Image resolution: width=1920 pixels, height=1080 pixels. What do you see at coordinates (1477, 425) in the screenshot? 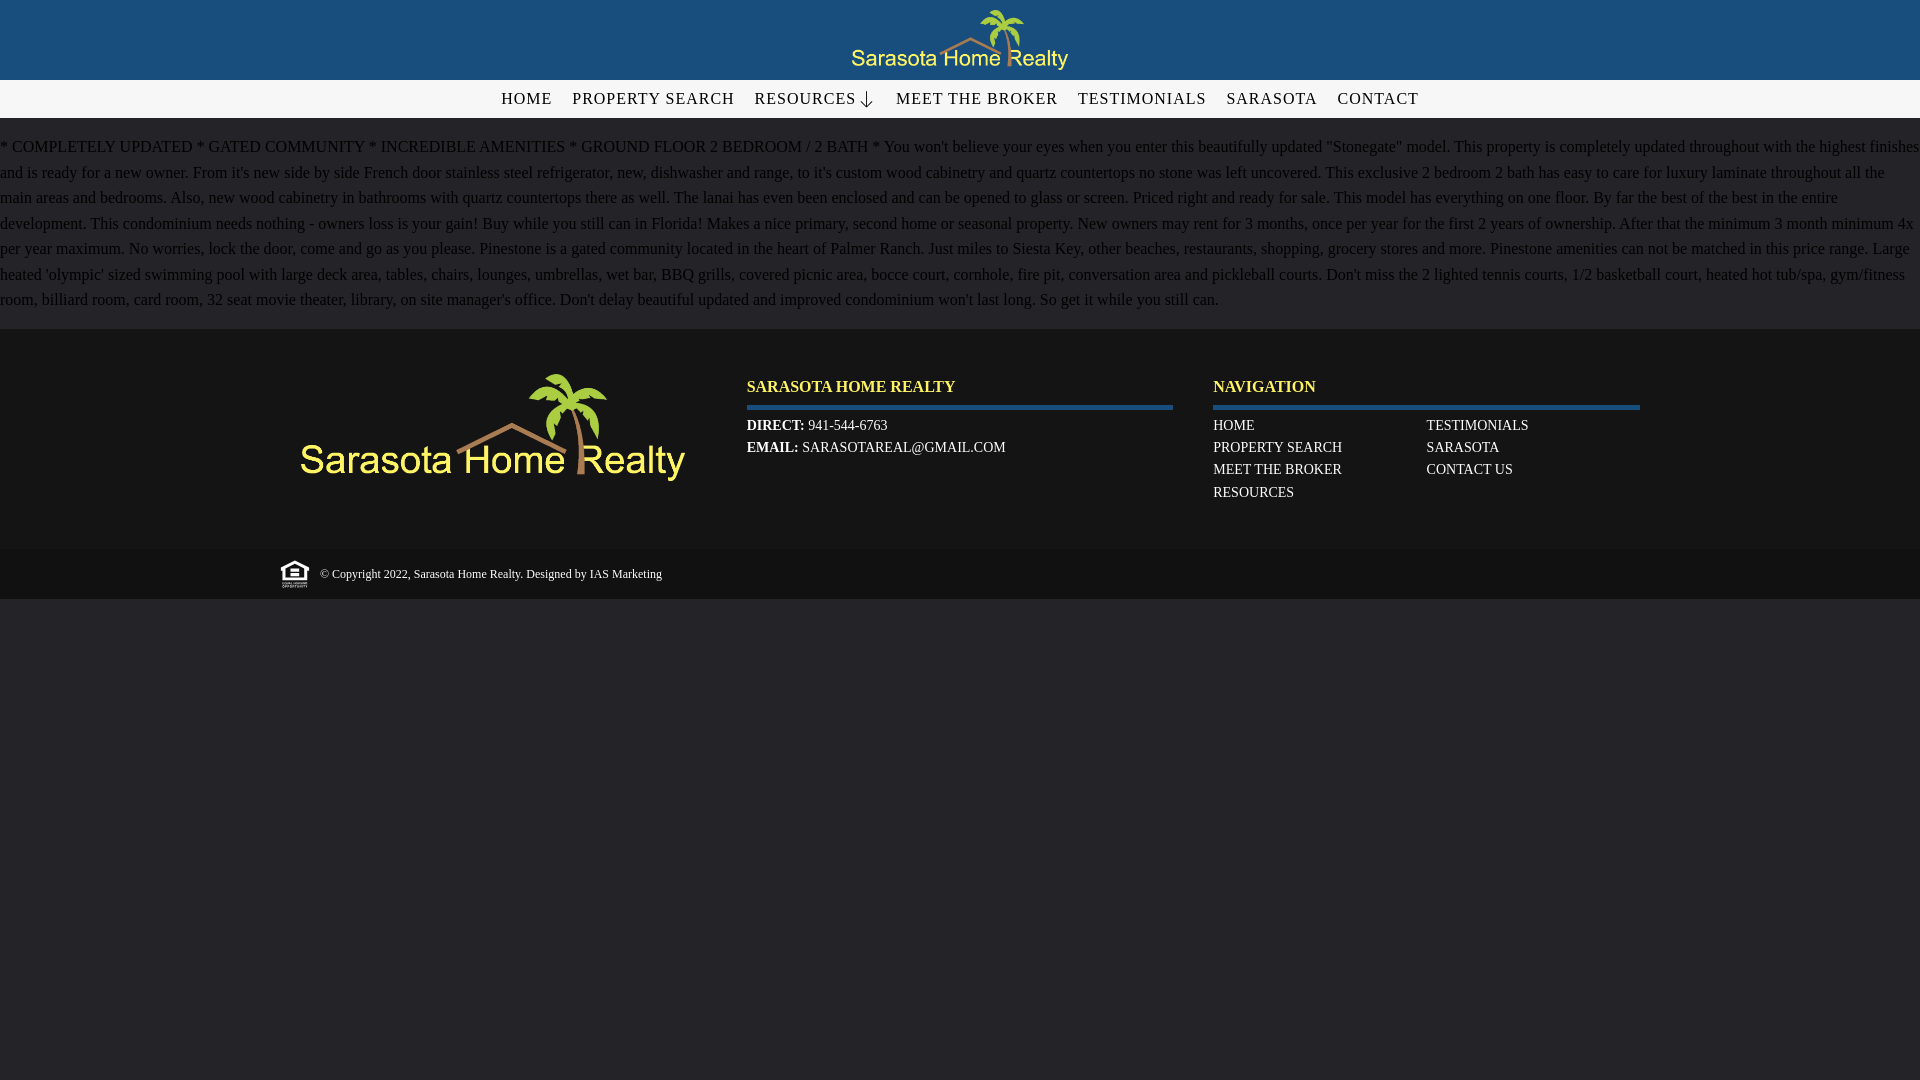
I see `TESTIMONIALS` at bounding box center [1477, 425].